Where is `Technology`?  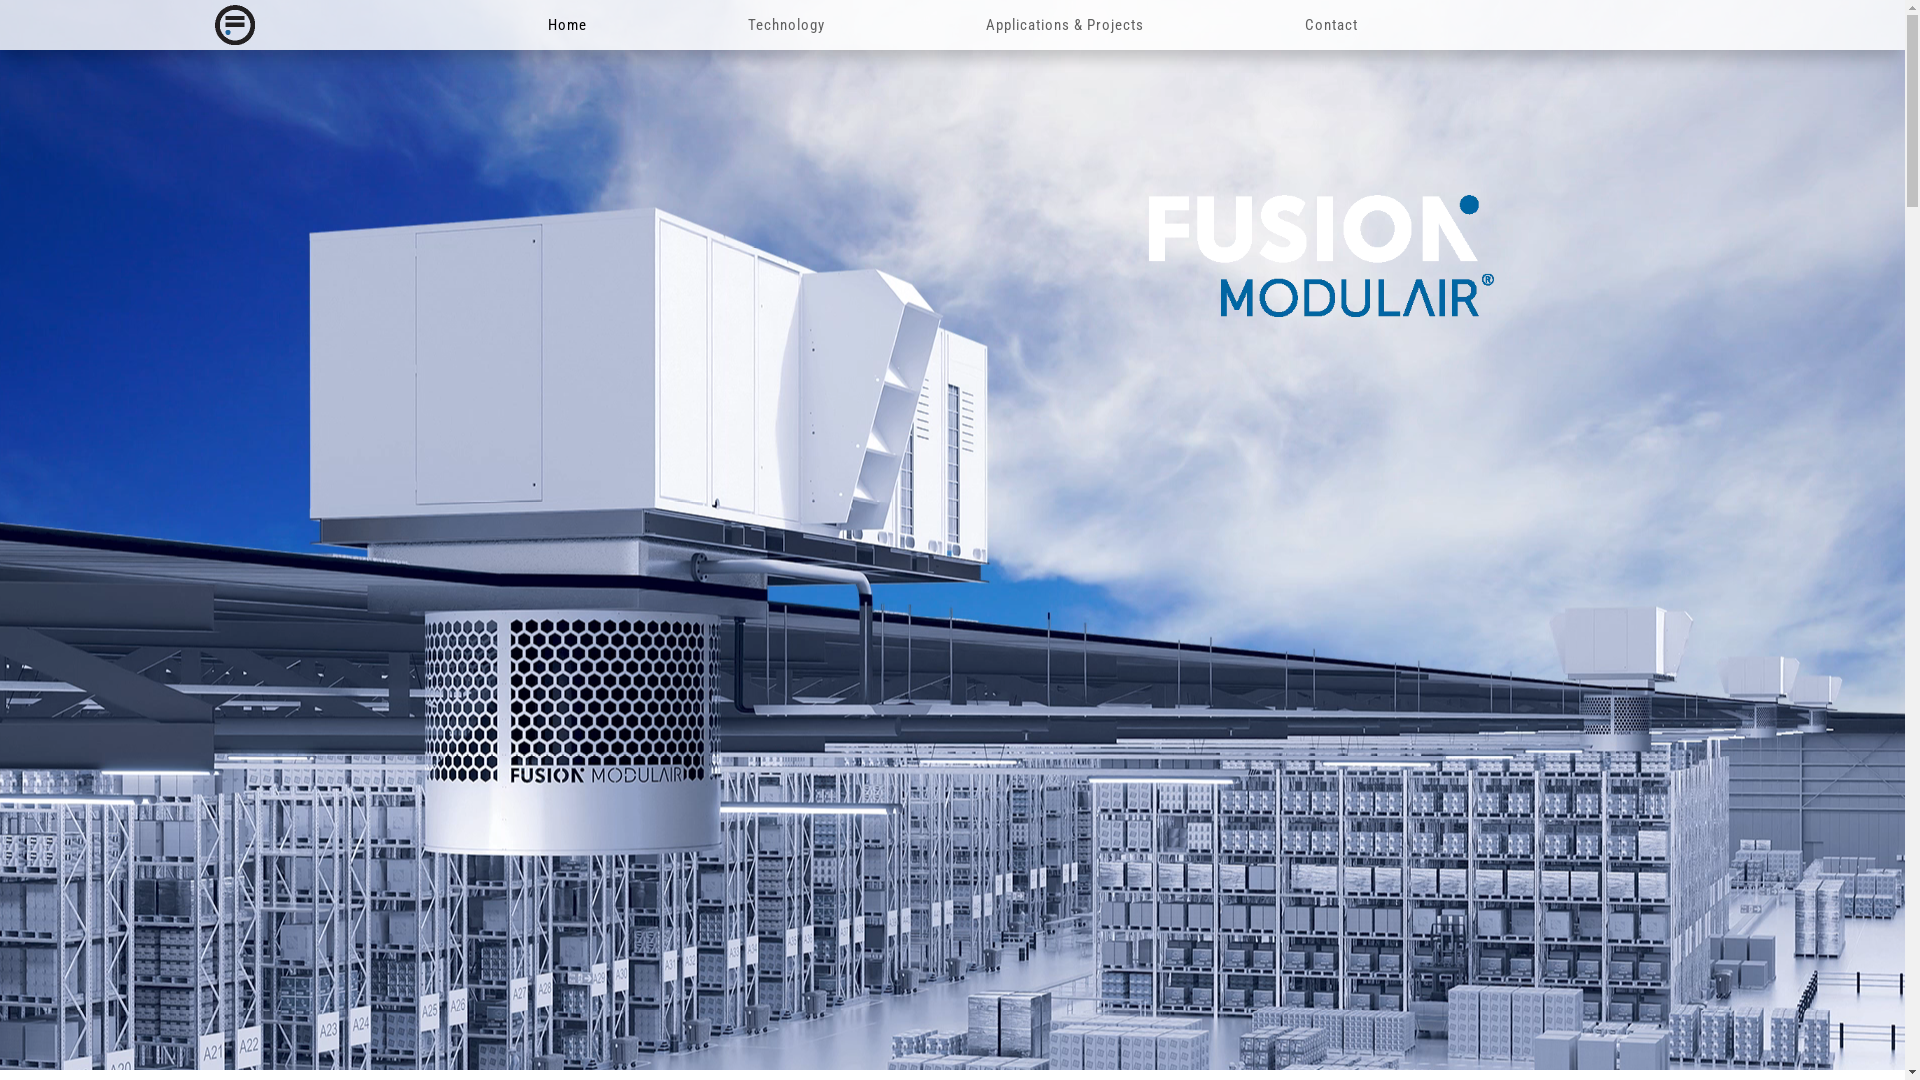
Technology is located at coordinates (786, 25).